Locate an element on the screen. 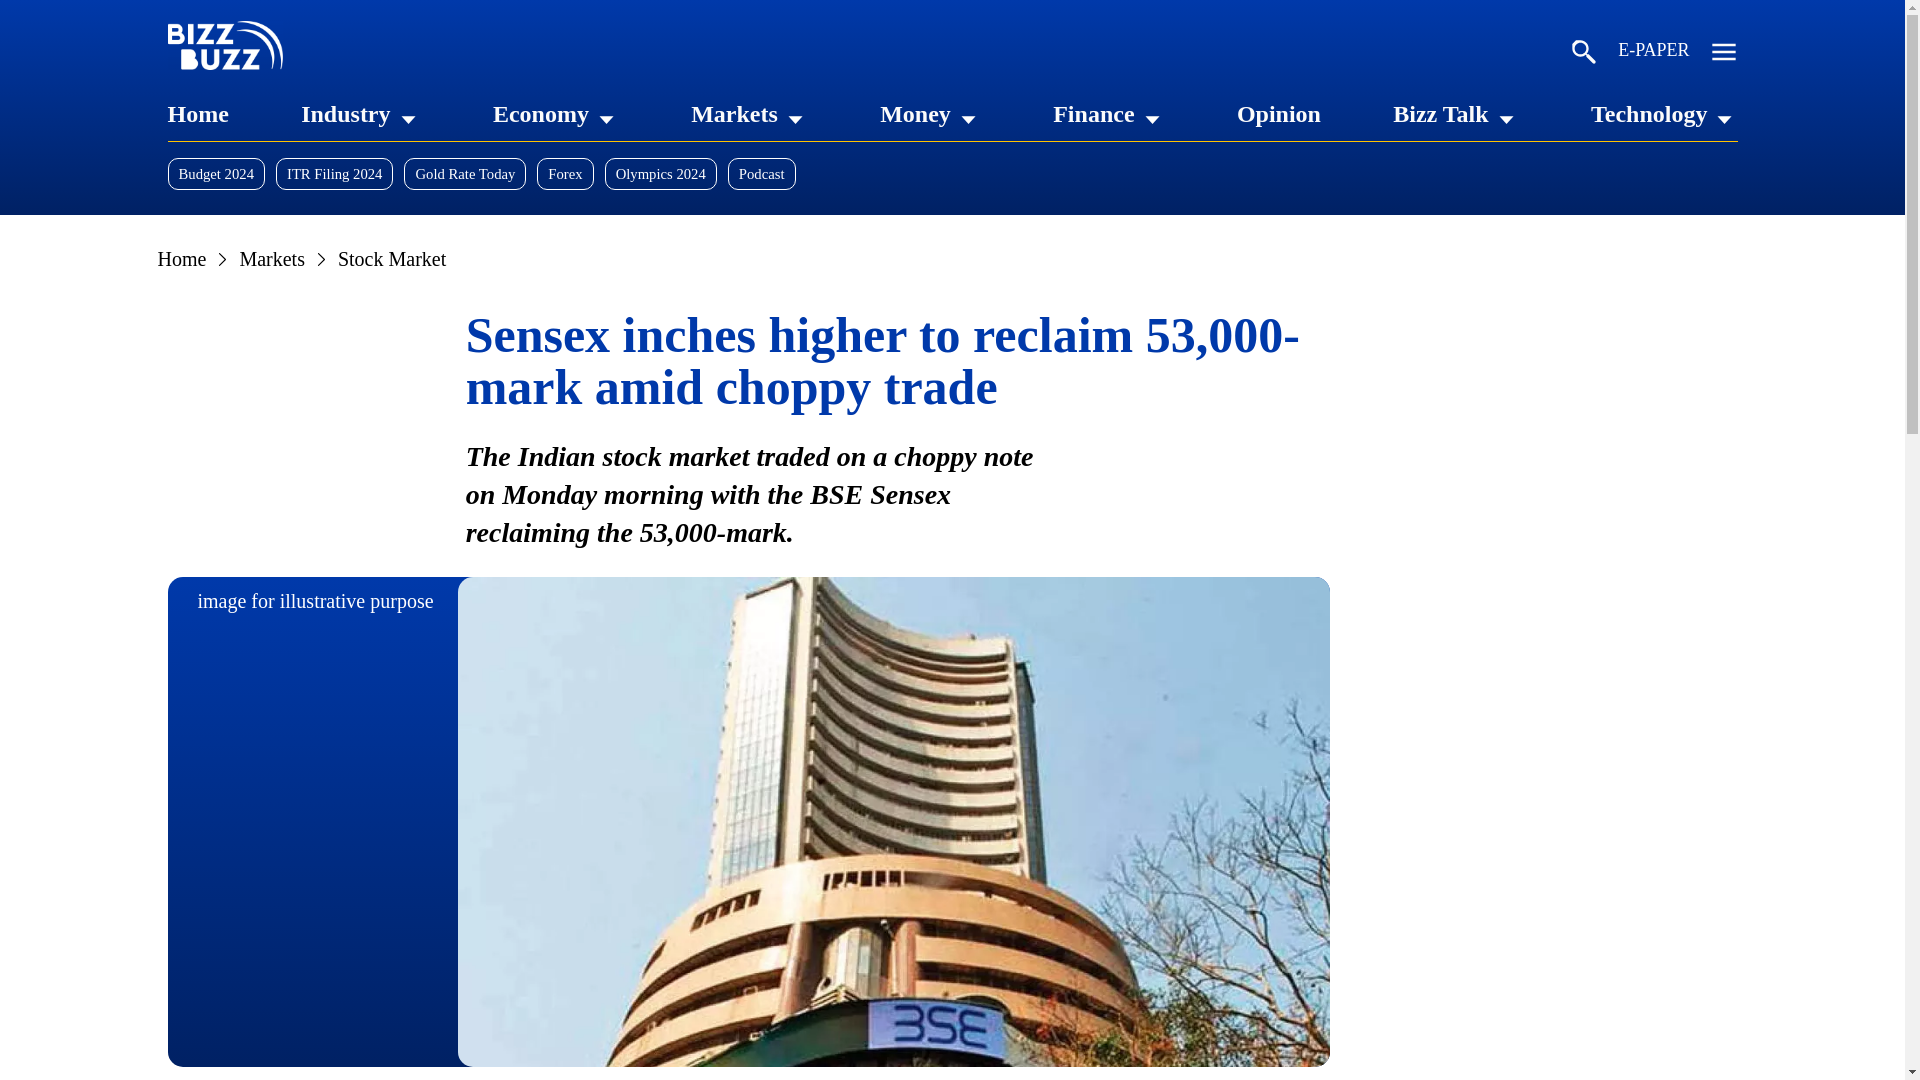 Image resolution: width=1920 pixels, height=1080 pixels. Money is located at coordinates (914, 114).